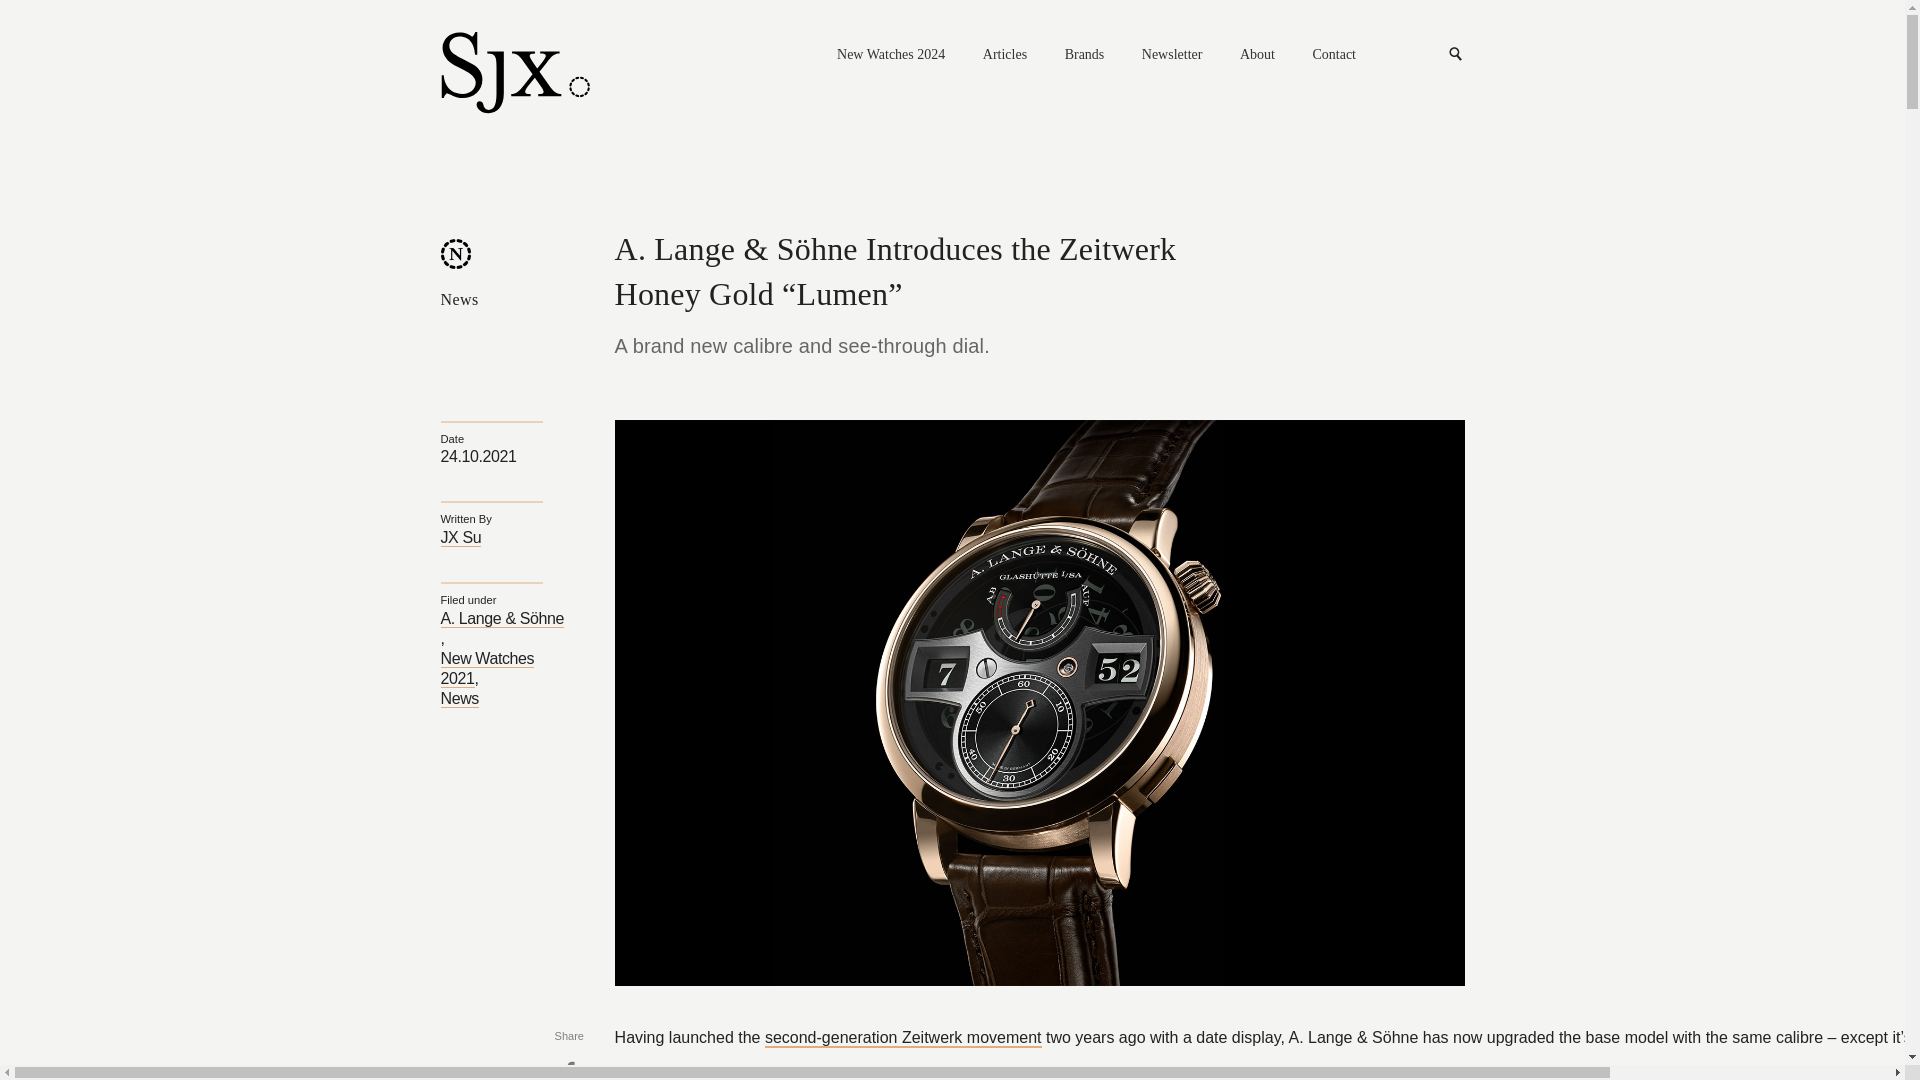  I want to click on Contact, so click(1333, 56).